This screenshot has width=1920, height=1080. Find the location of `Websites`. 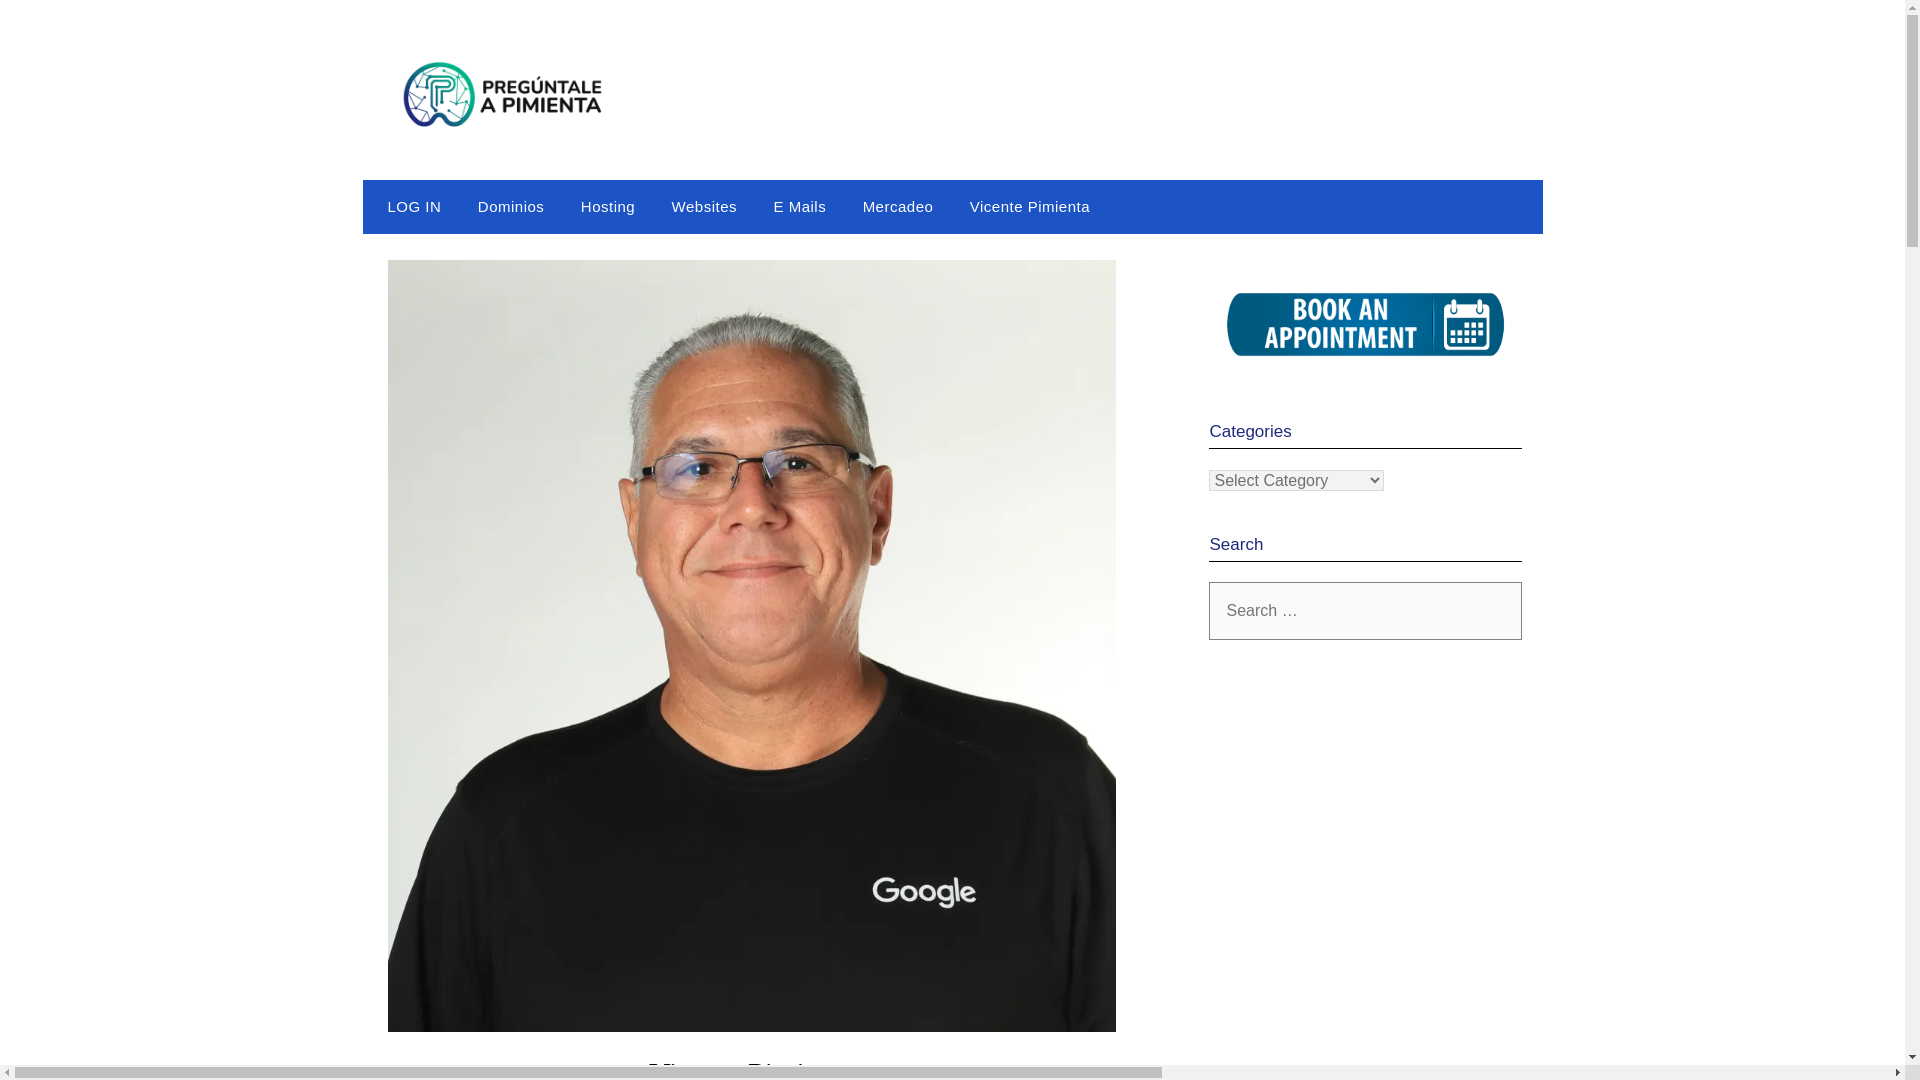

Websites is located at coordinates (704, 207).